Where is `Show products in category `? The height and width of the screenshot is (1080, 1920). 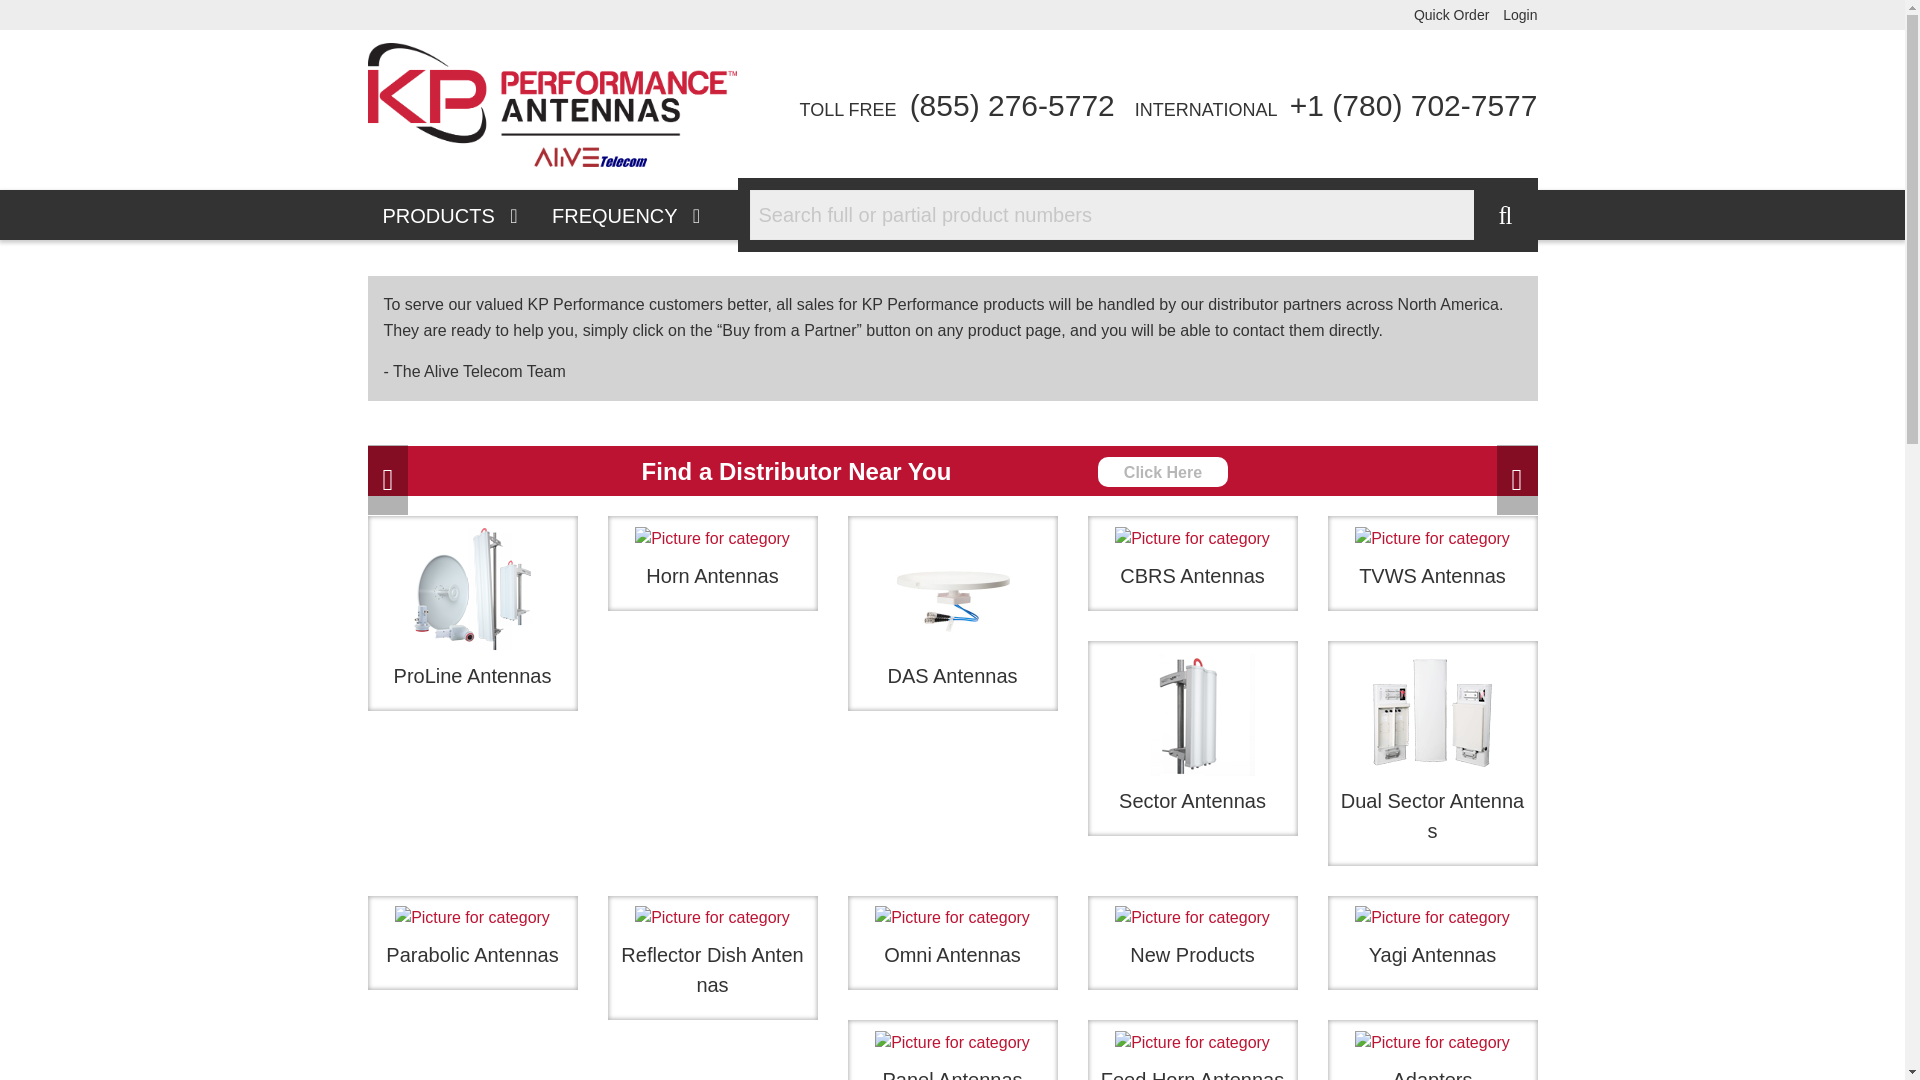
Show products in category  is located at coordinates (952, 588).